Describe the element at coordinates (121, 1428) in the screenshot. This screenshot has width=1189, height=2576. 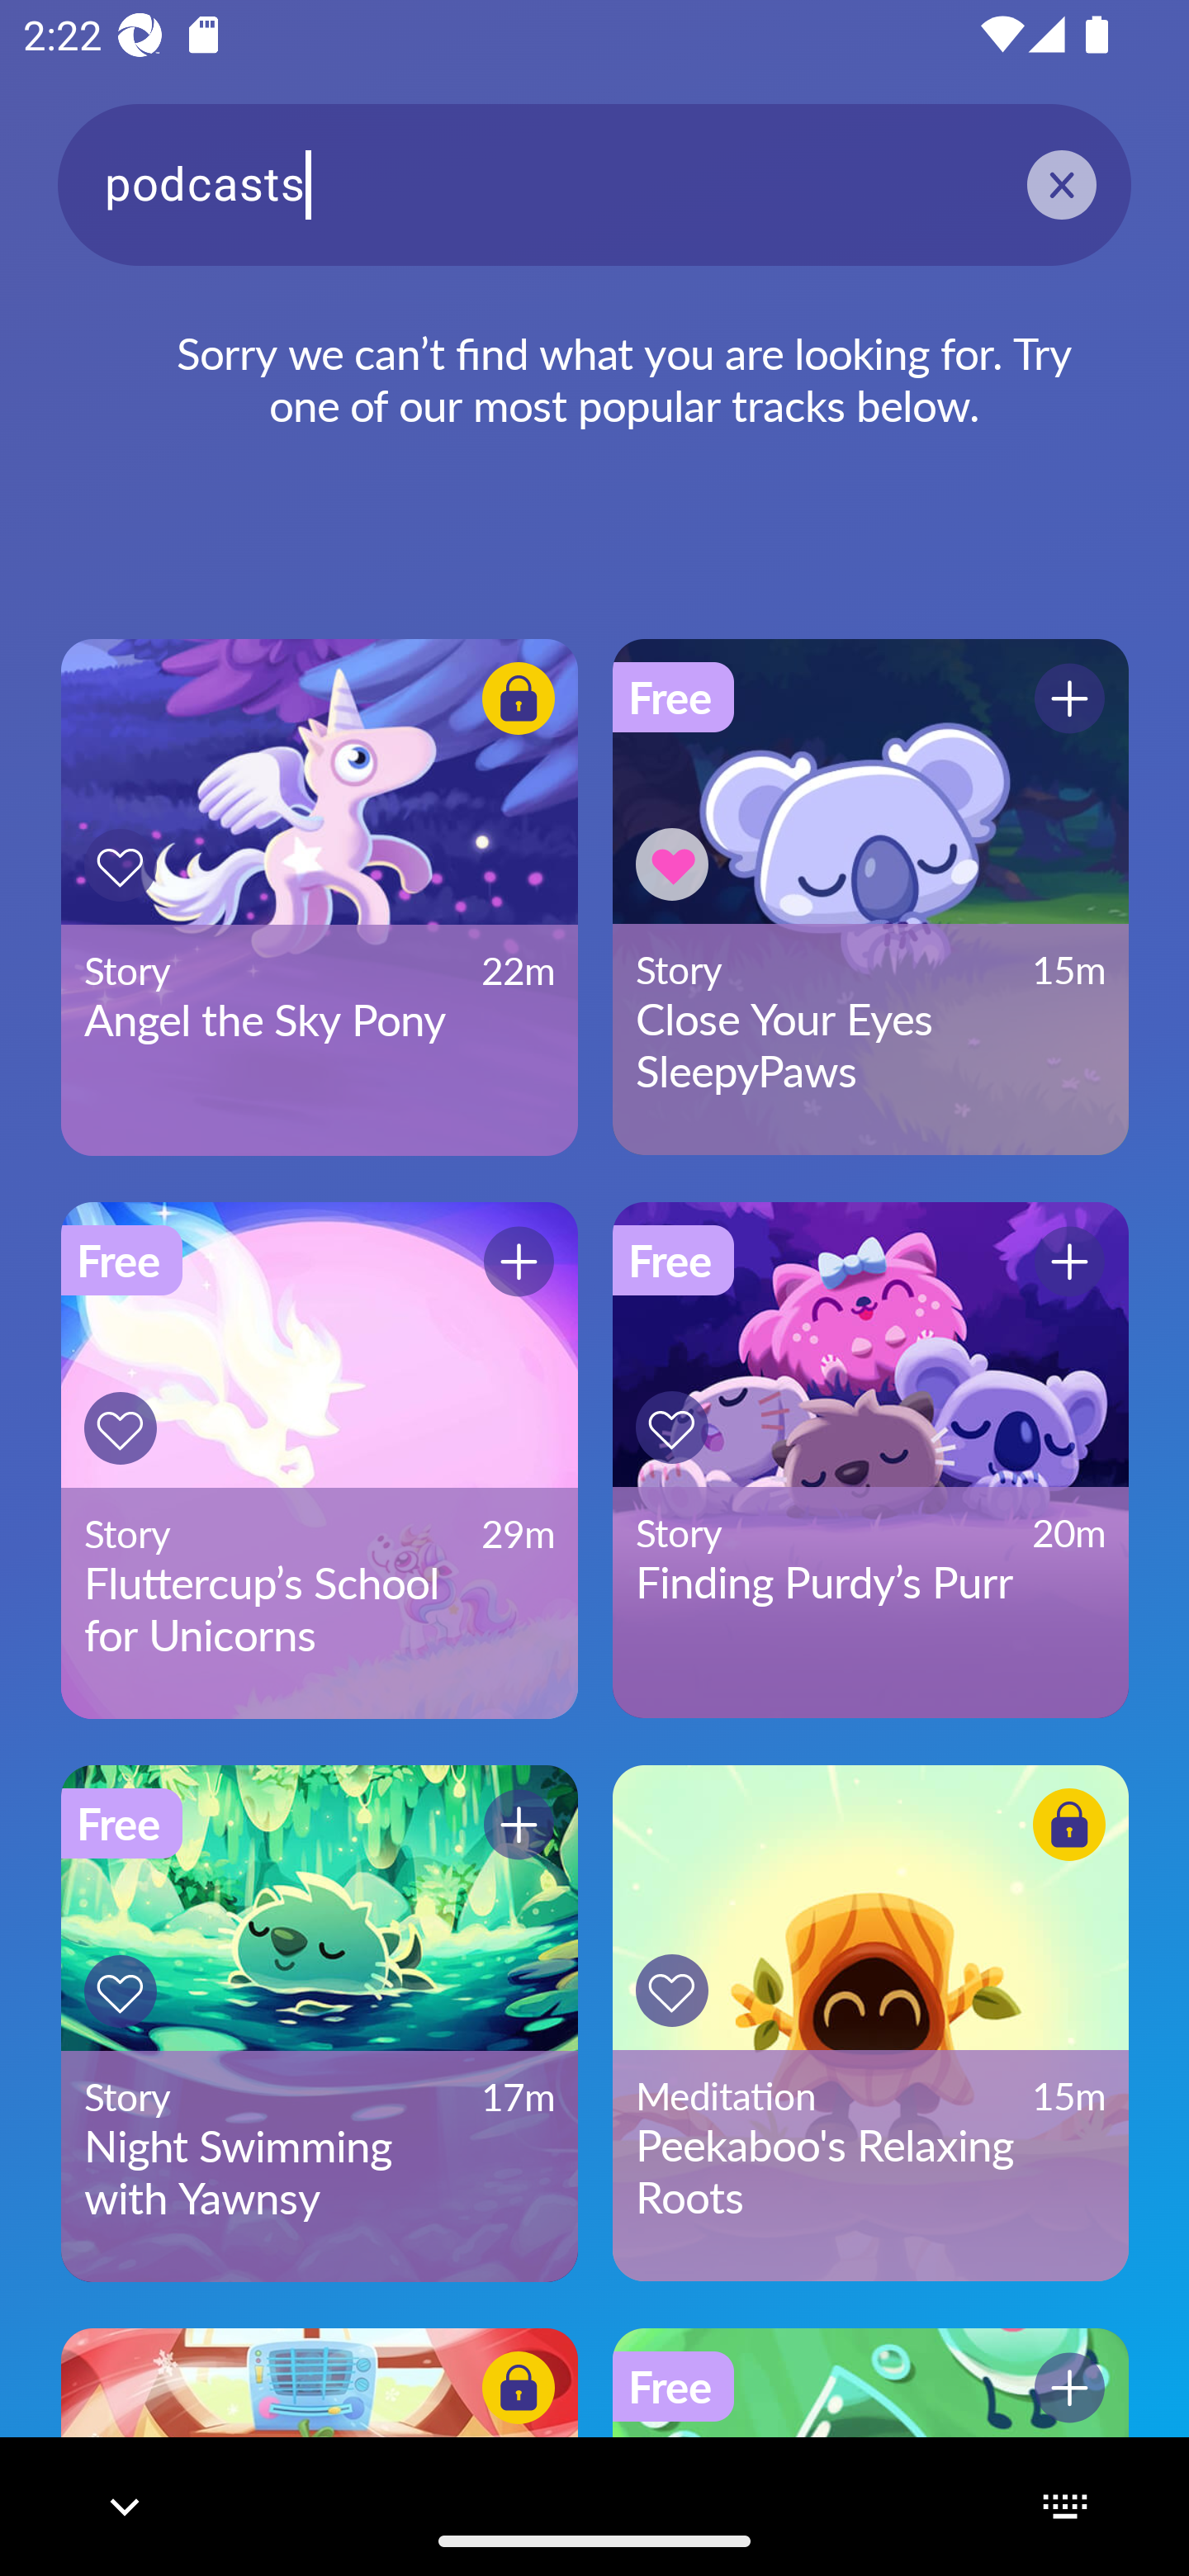
I see `Button` at that location.